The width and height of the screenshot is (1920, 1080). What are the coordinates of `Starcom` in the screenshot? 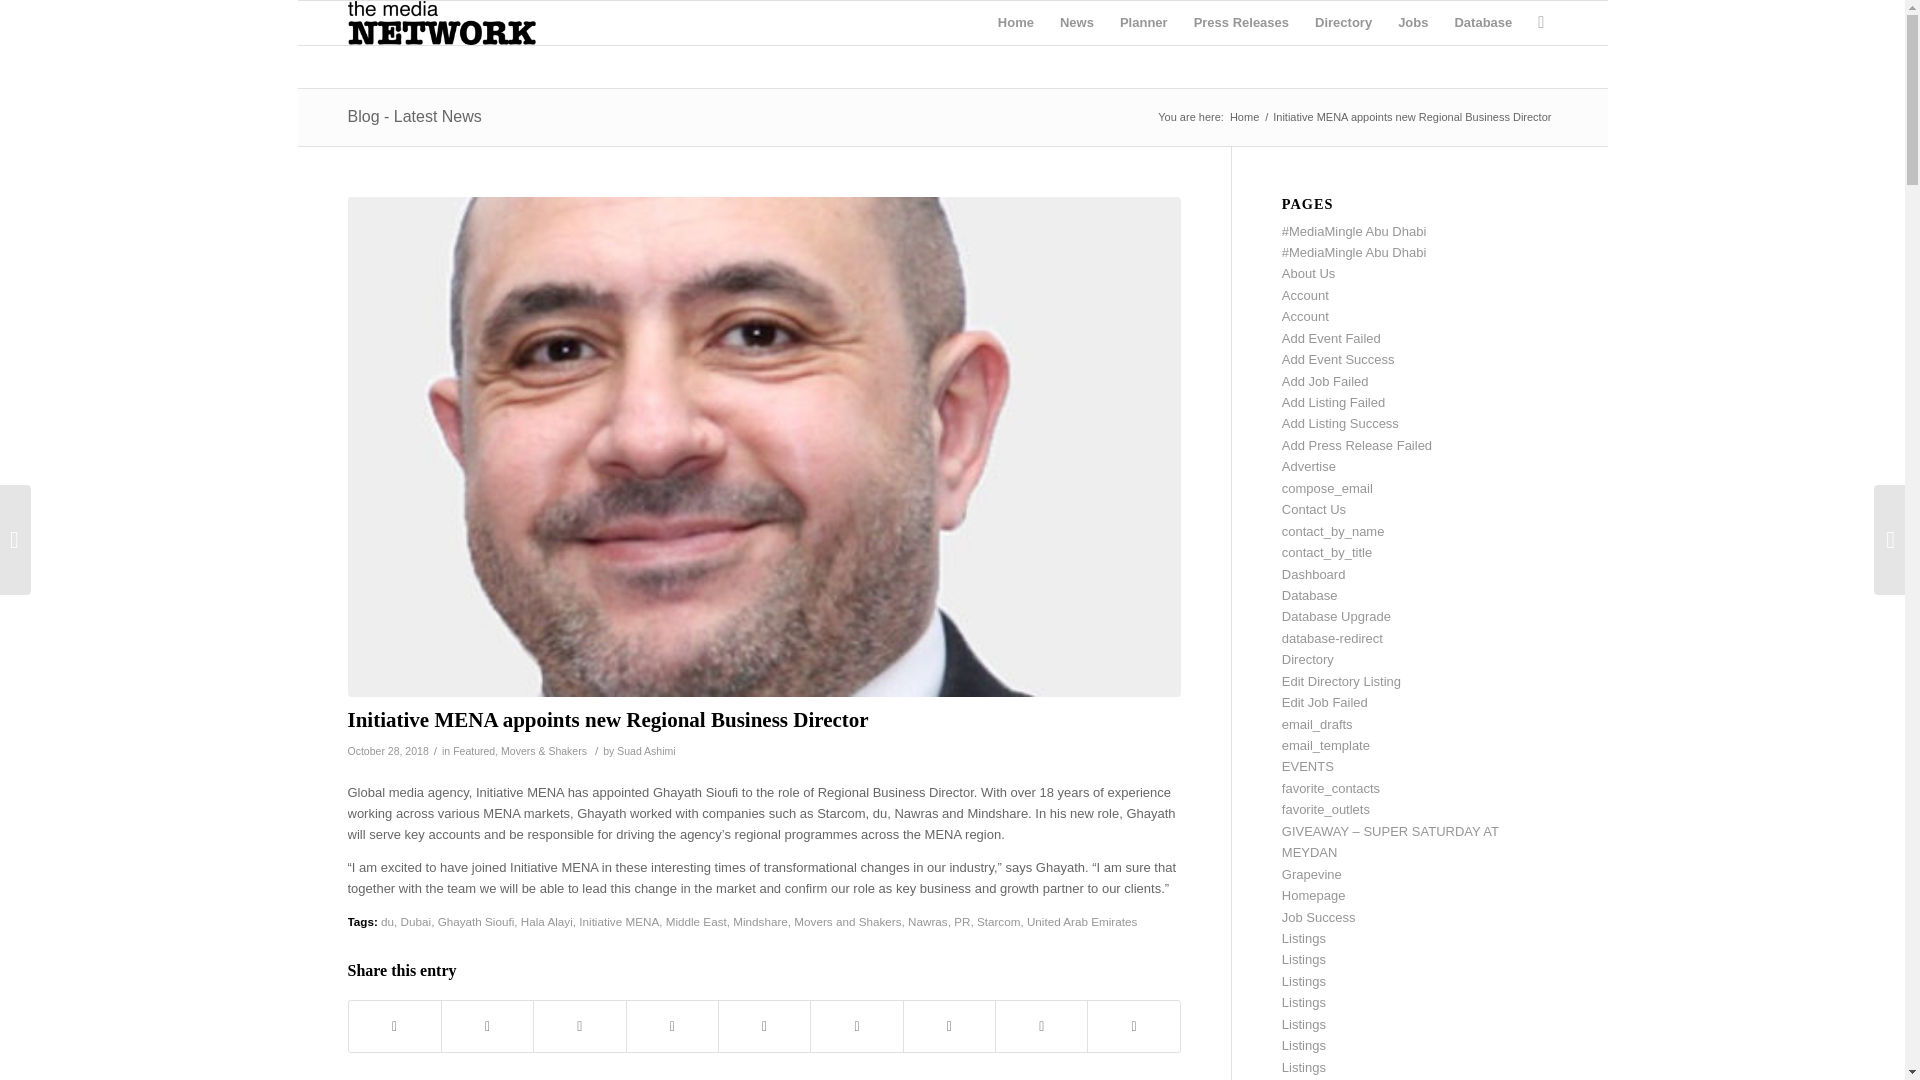 It's located at (999, 920).